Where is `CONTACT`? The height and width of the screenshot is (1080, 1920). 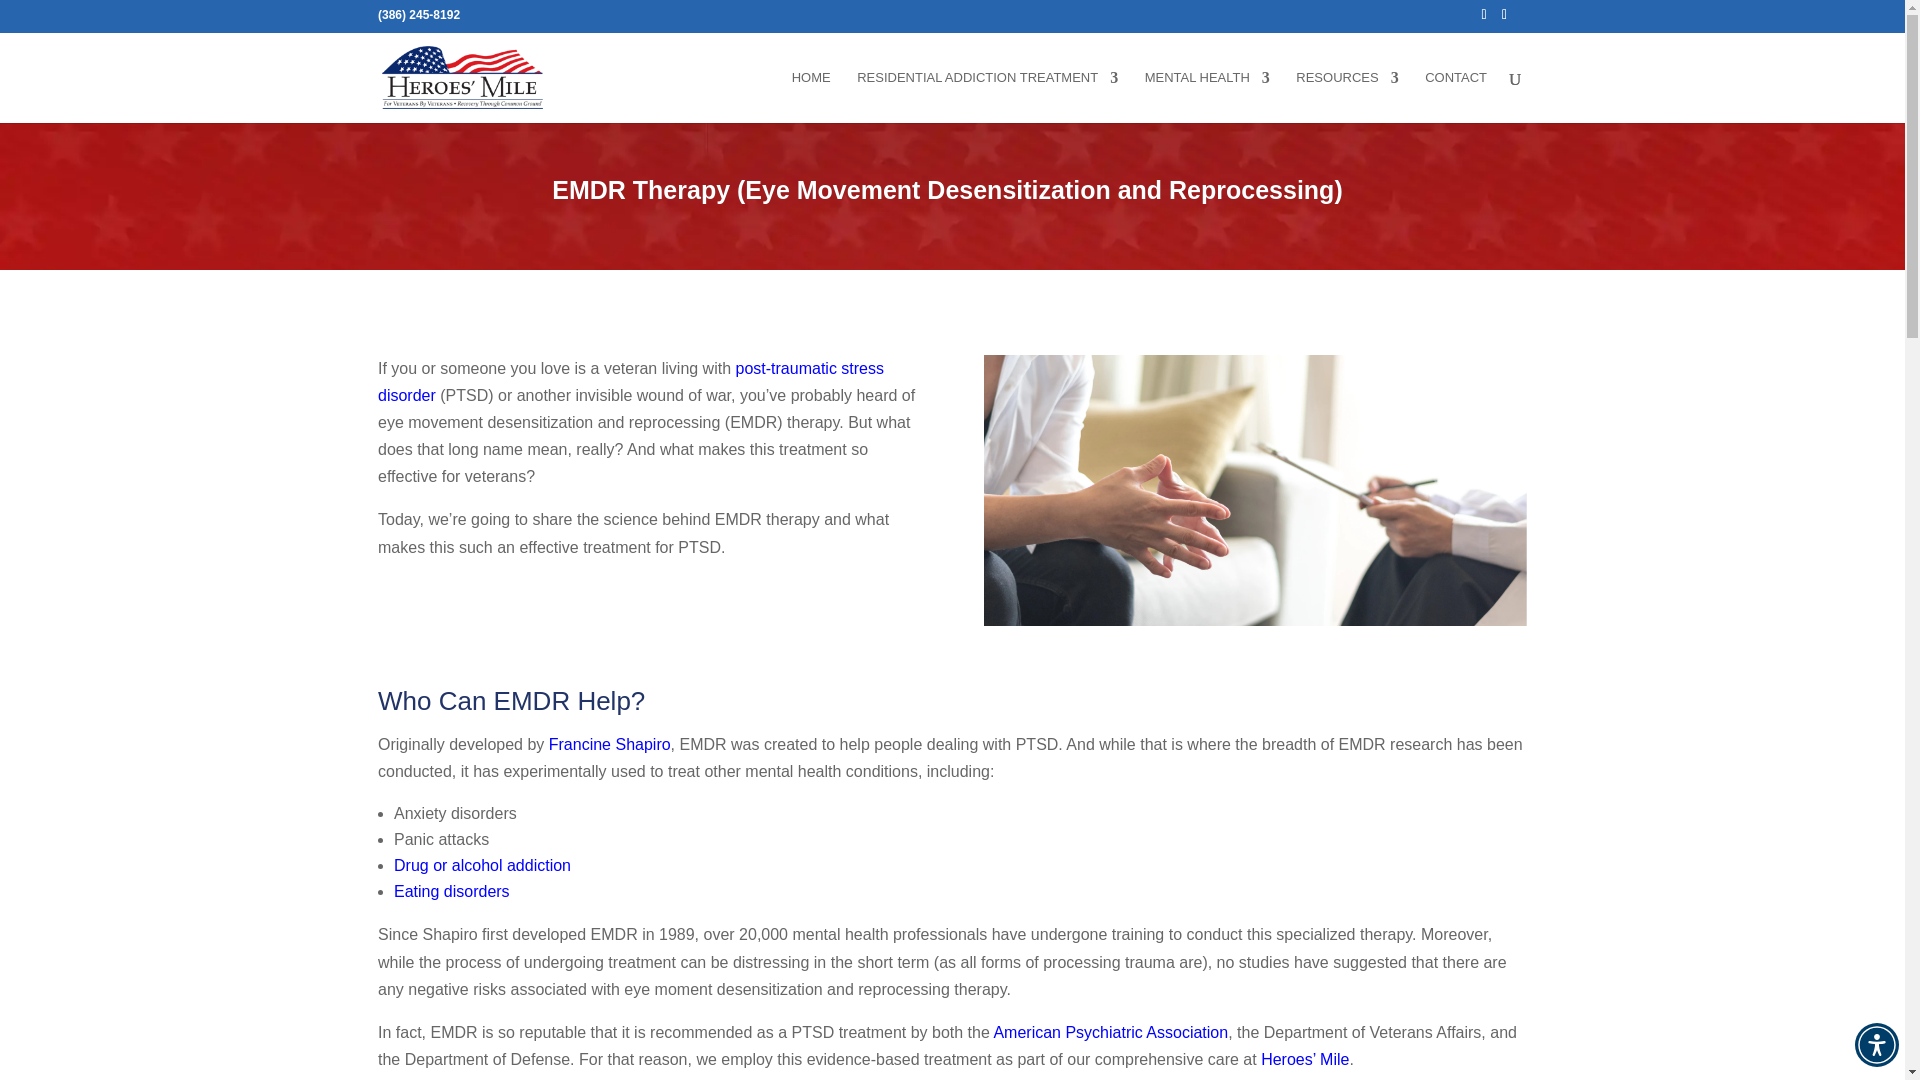
CONTACT is located at coordinates (1455, 96).